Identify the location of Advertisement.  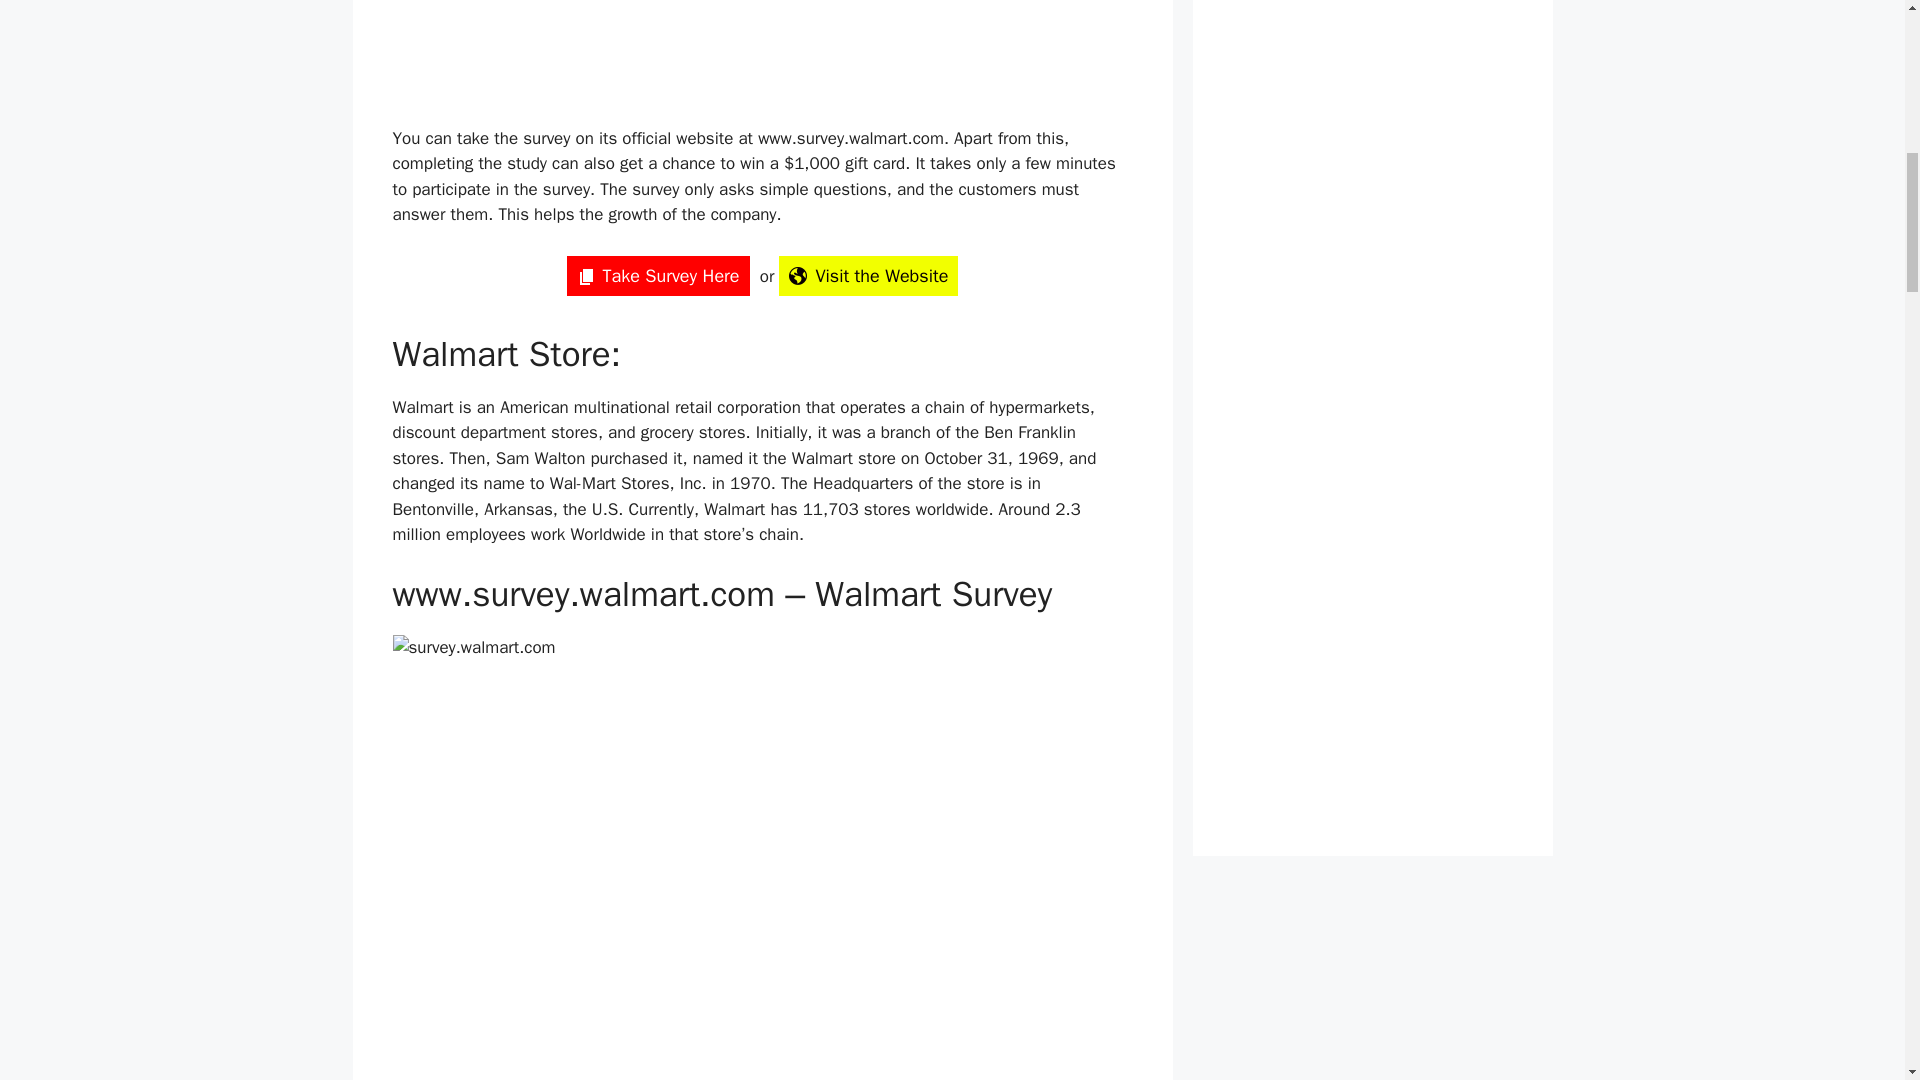
(714, 58).